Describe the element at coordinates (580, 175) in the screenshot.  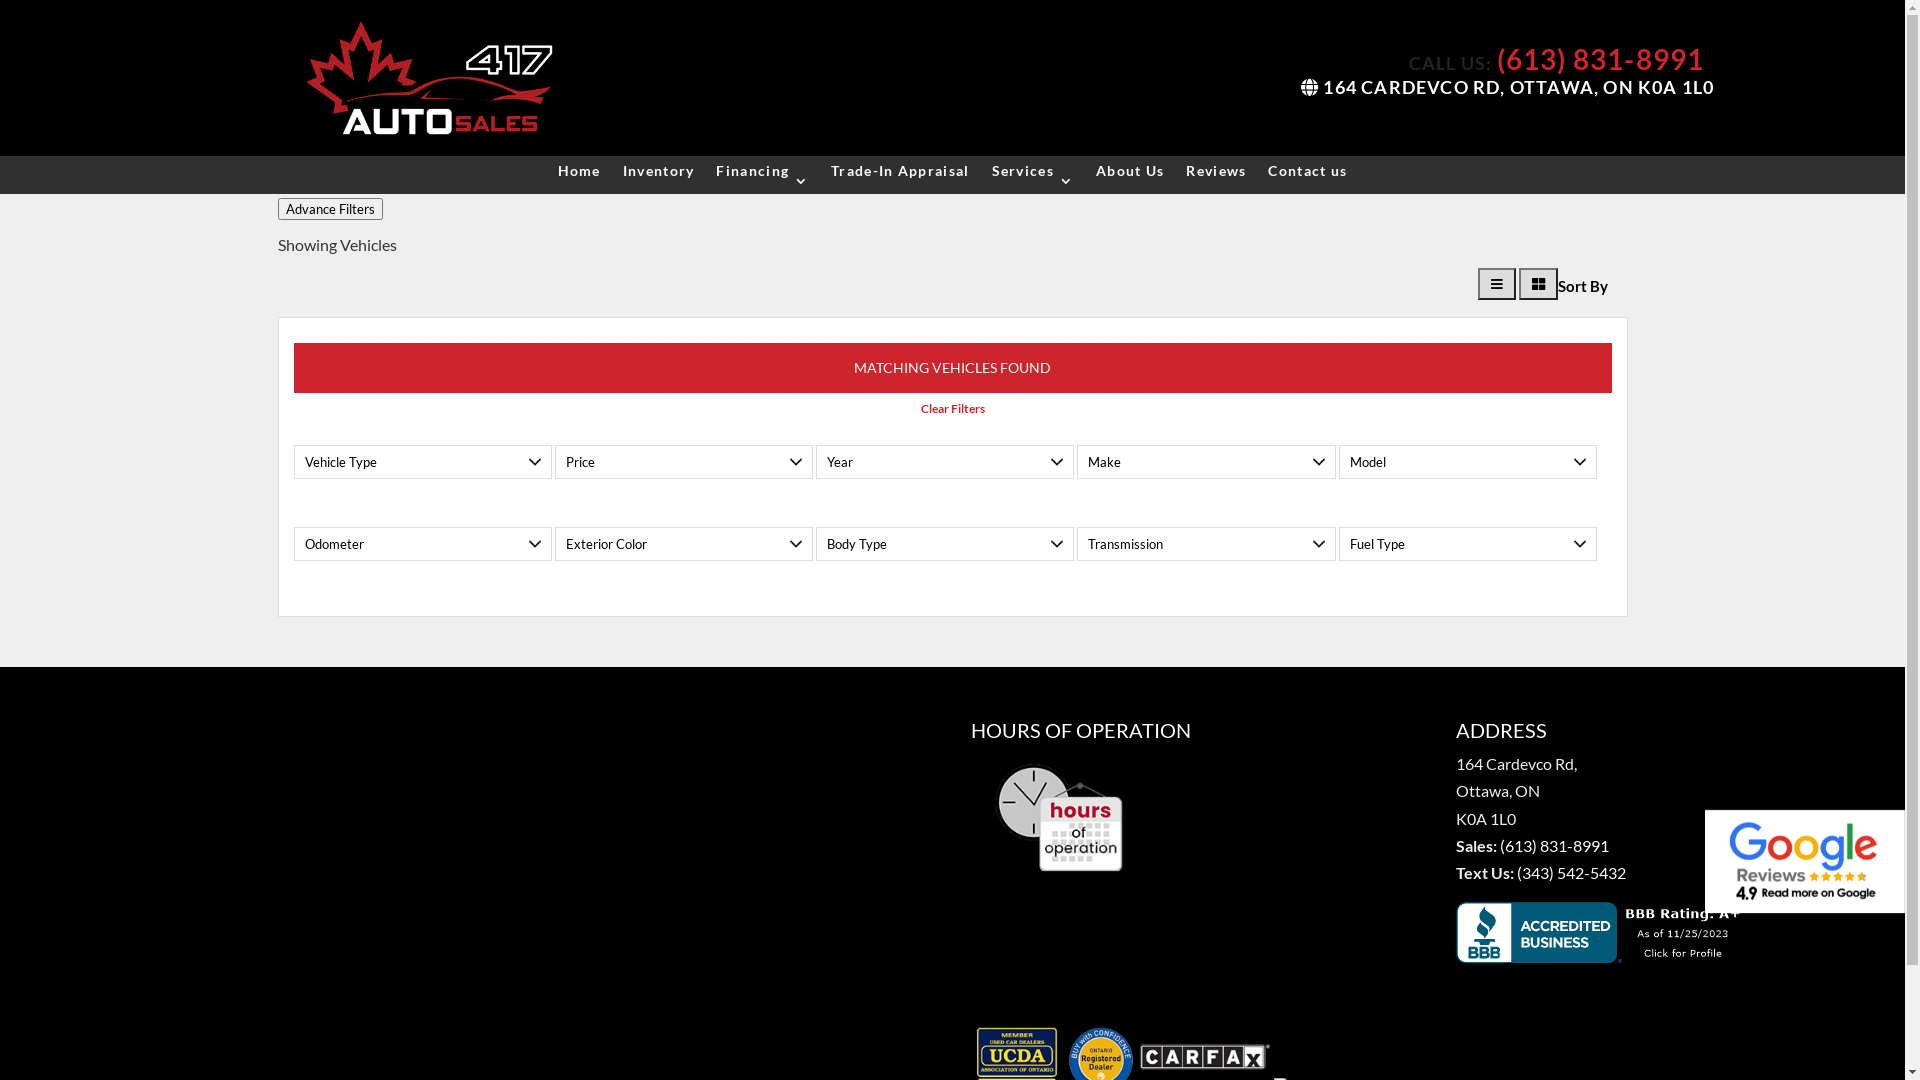
I see `Home` at that location.